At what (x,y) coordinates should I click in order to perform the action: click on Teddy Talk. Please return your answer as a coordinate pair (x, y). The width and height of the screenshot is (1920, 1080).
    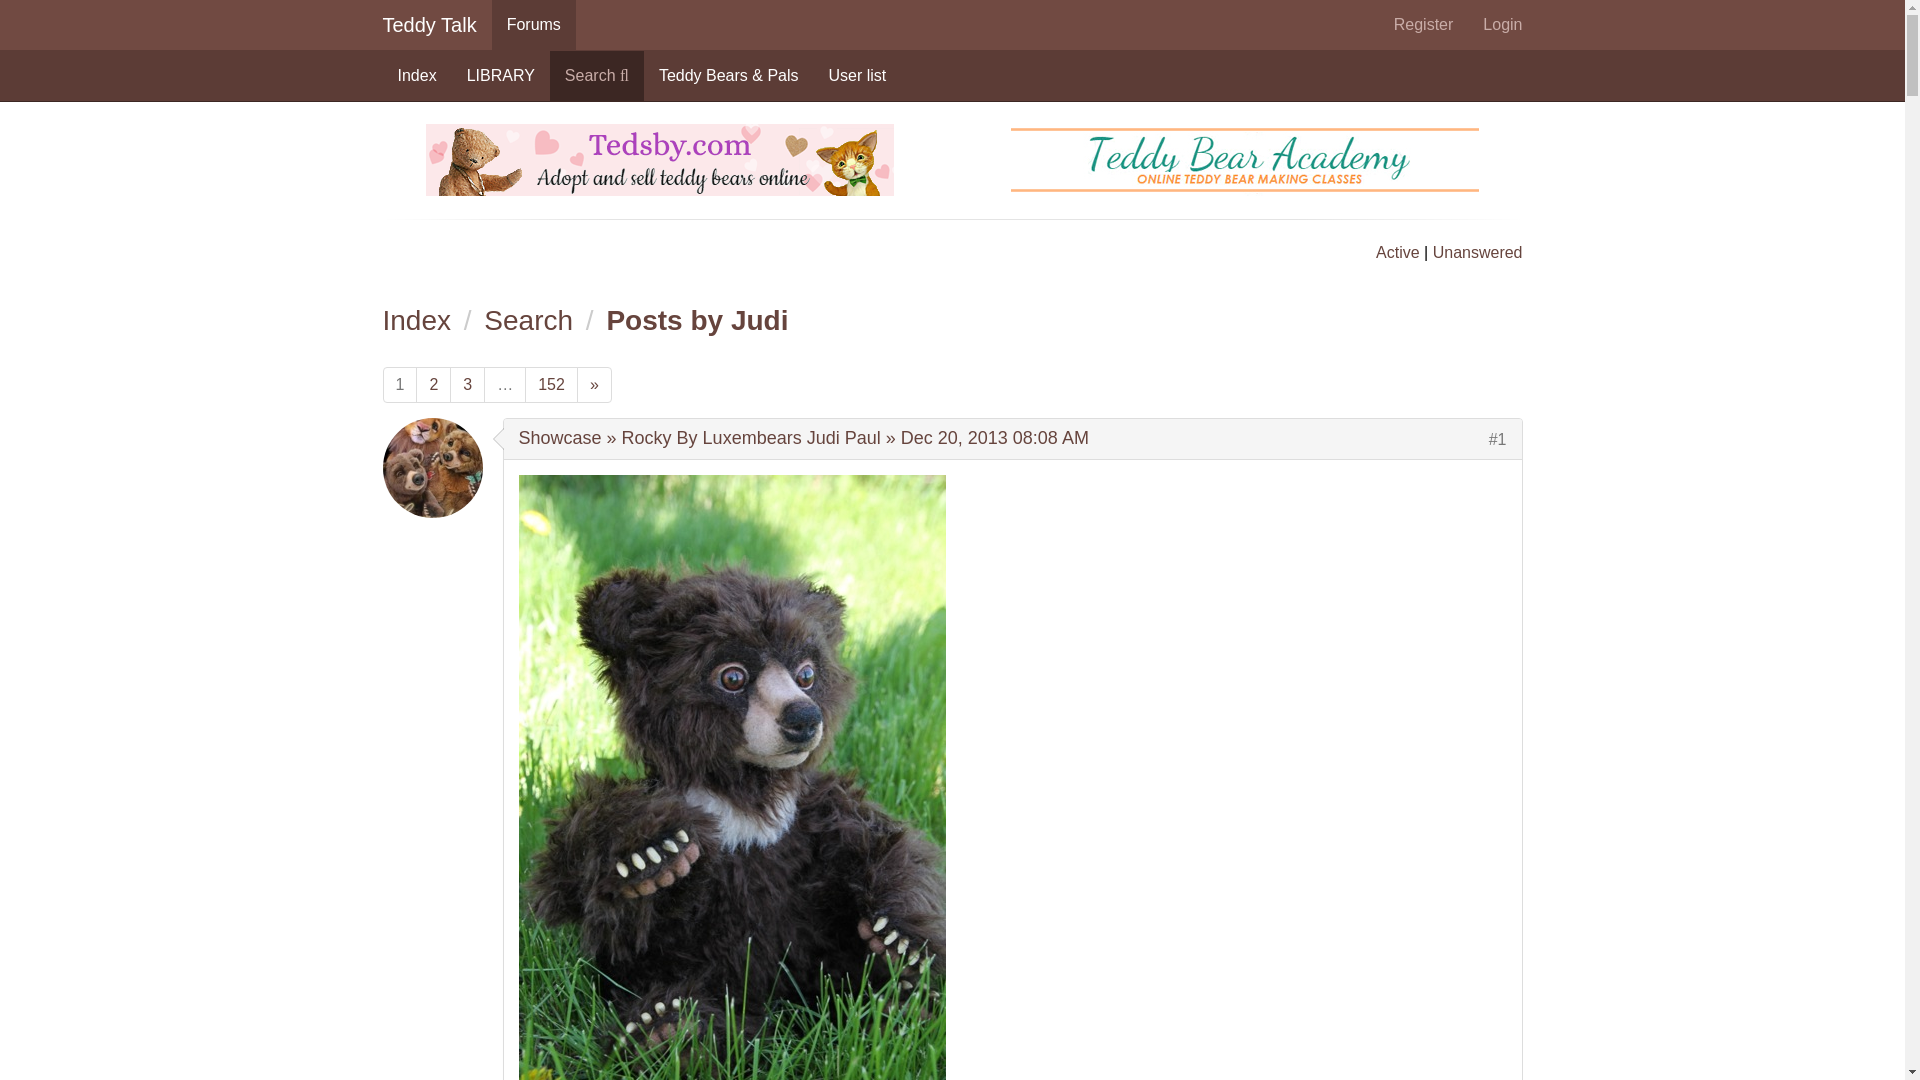
    Looking at the image, I should click on (430, 24).